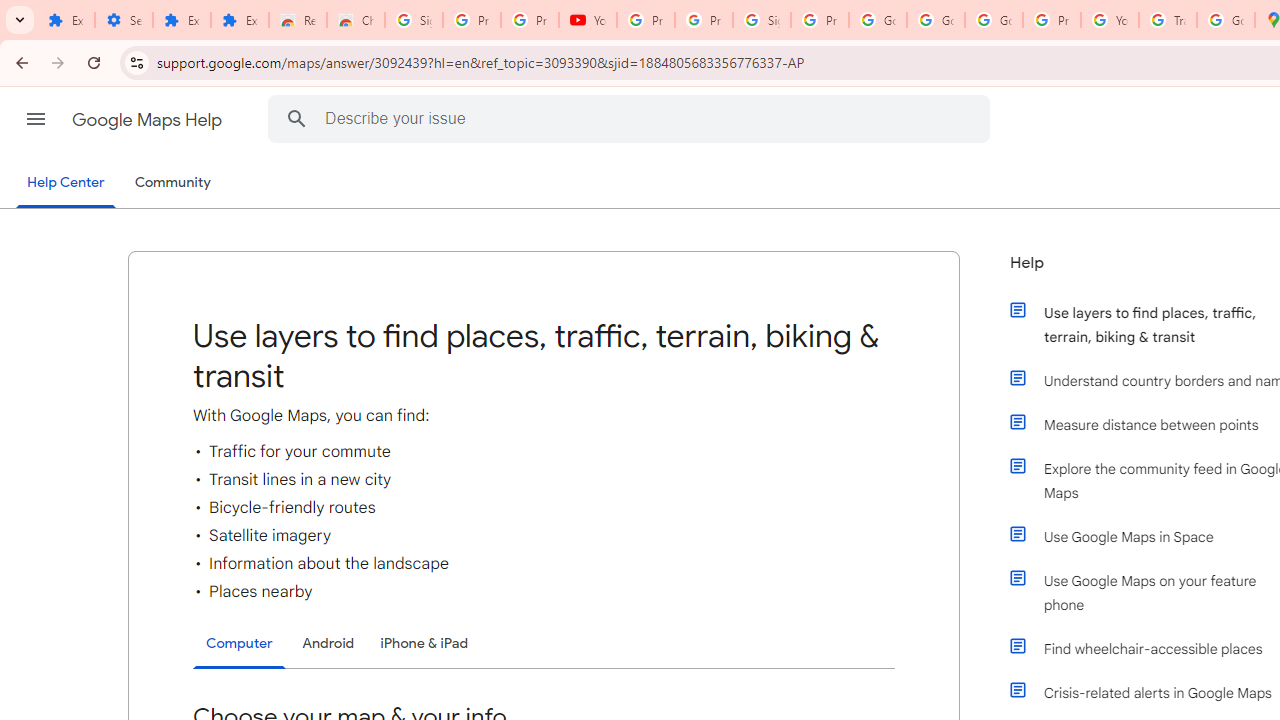 Image resolution: width=1280 pixels, height=720 pixels. Describe the element at coordinates (297, 118) in the screenshot. I see `Search Help Center` at that location.